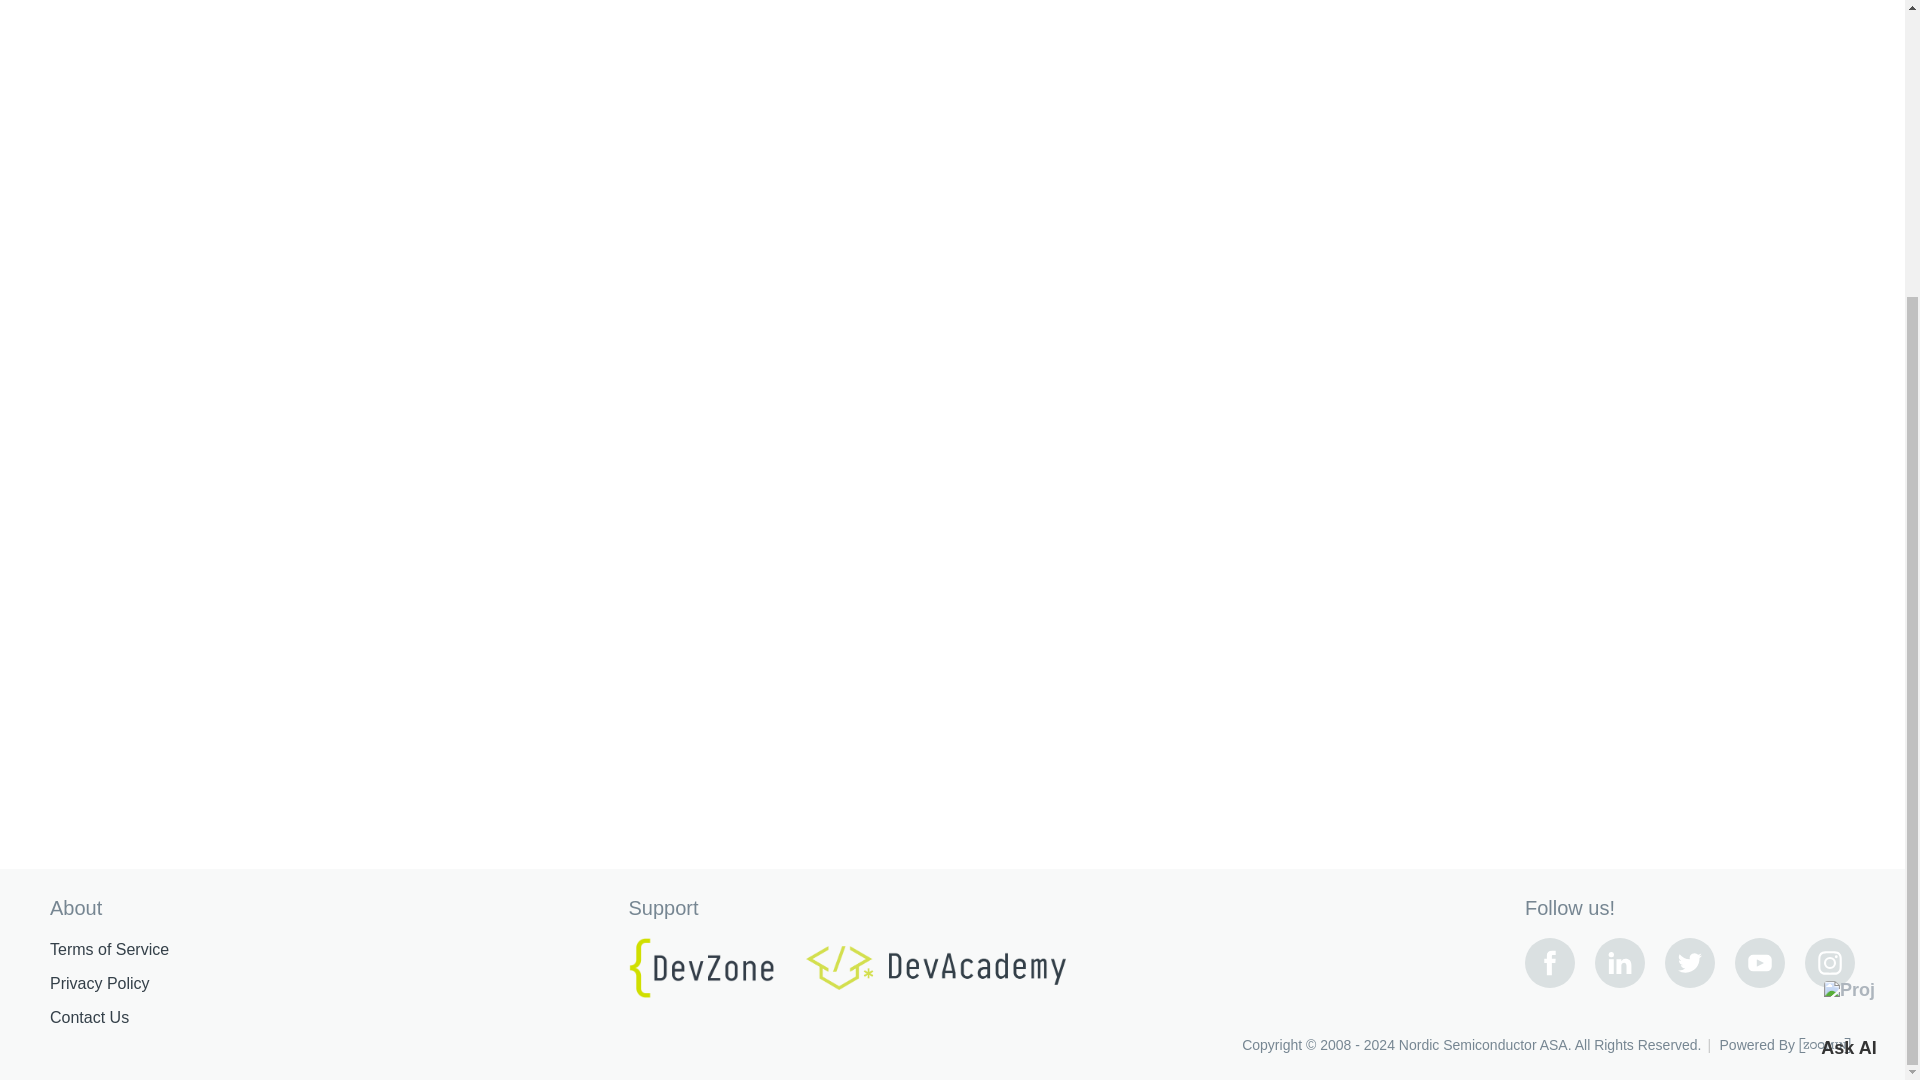 Image resolution: width=1920 pixels, height=1080 pixels. Describe the element at coordinates (1848, 623) in the screenshot. I see `Ask AI` at that location.